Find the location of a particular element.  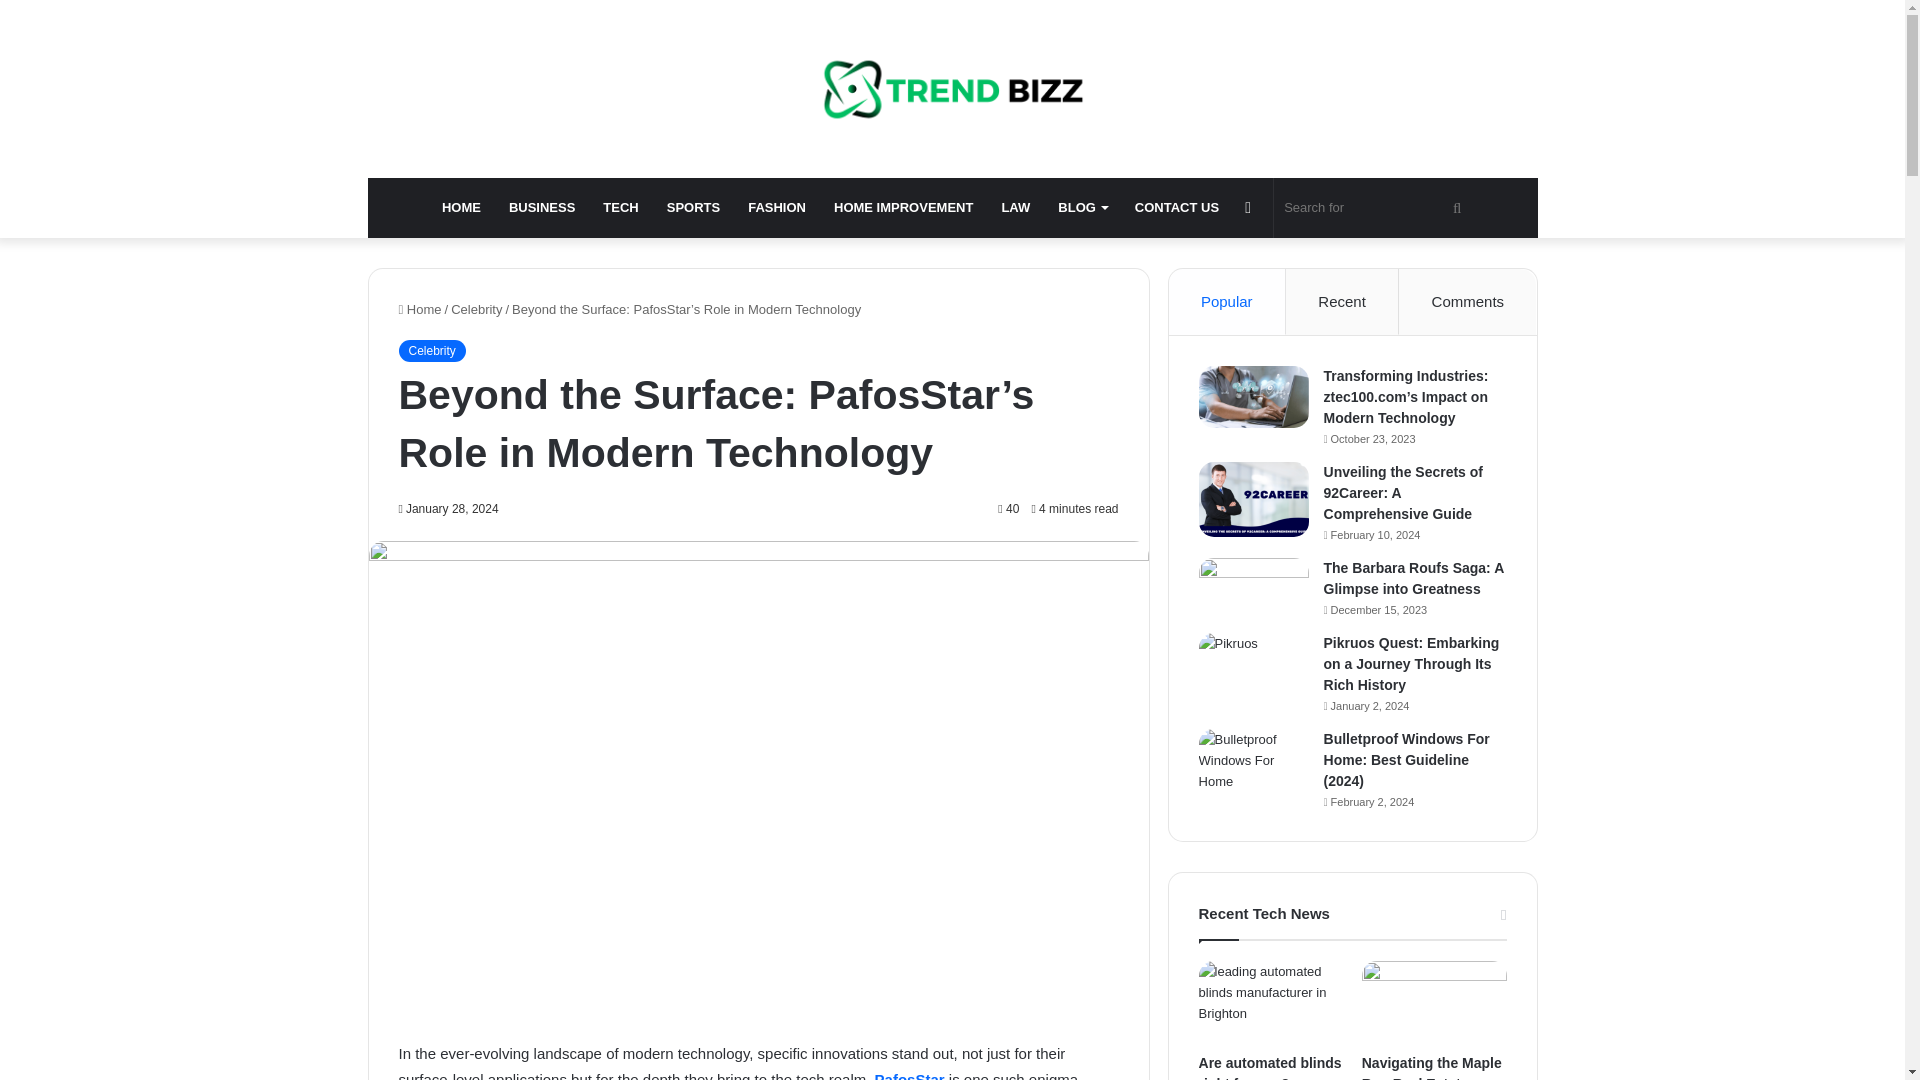

Search for is located at coordinates (1375, 208).